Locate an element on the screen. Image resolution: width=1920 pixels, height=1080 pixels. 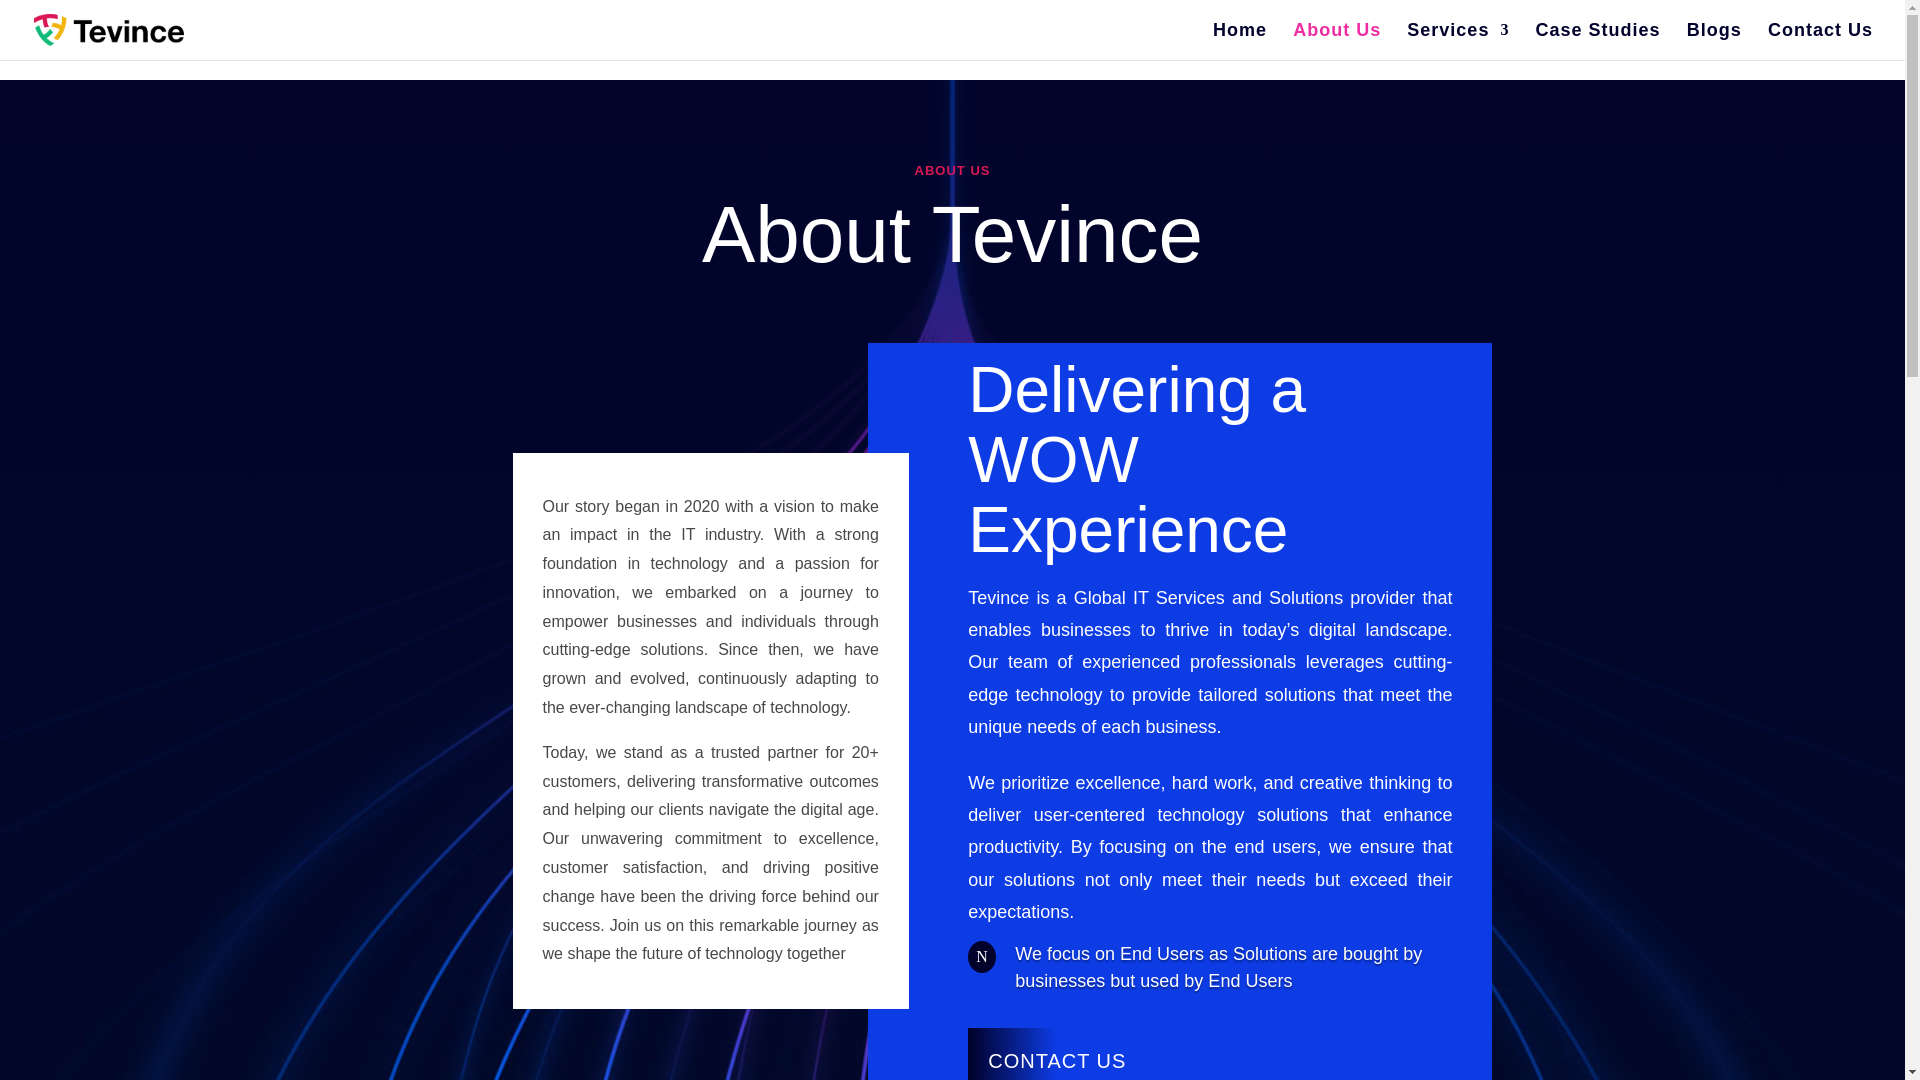
About Us is located at coordinates (1336, 41).